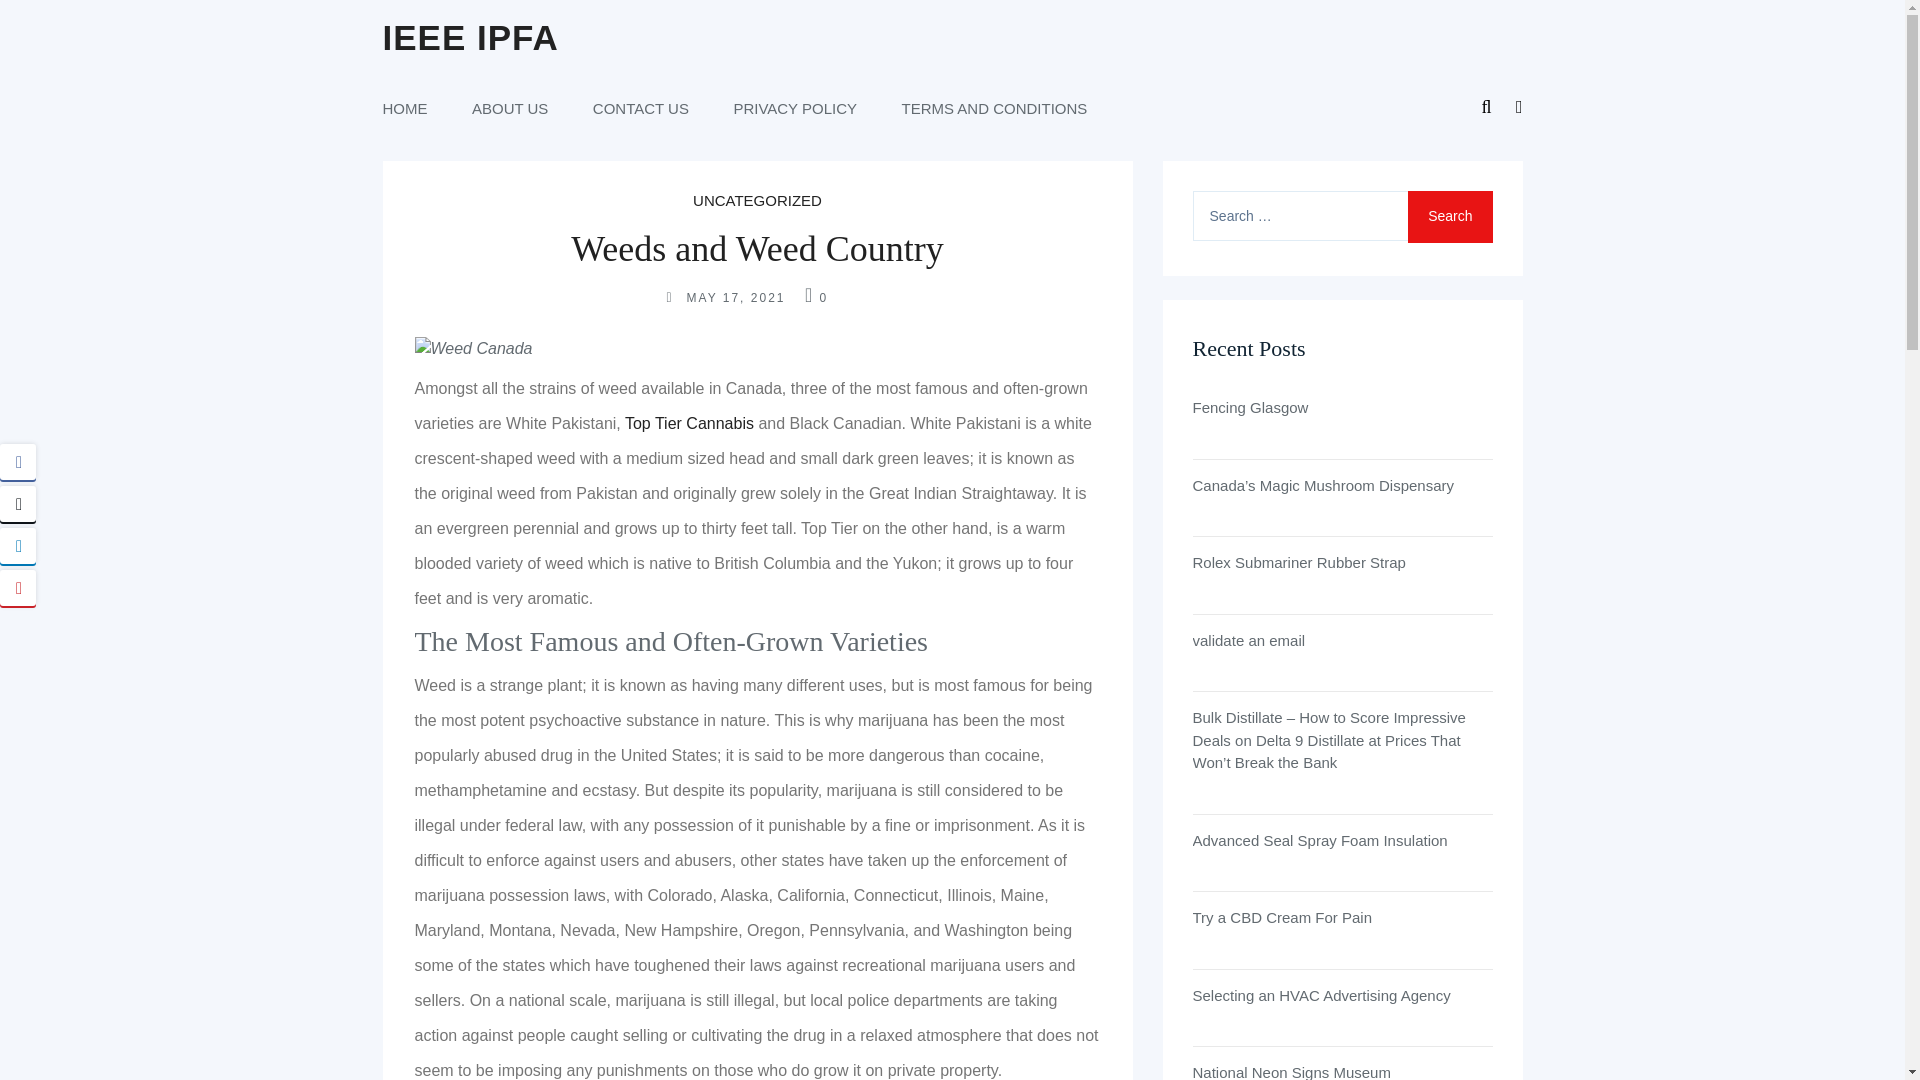 Image resolution: width=1920 pixels, height=1080 pixels. I want to click on PRIVACY POLICY, so click(794, 108).